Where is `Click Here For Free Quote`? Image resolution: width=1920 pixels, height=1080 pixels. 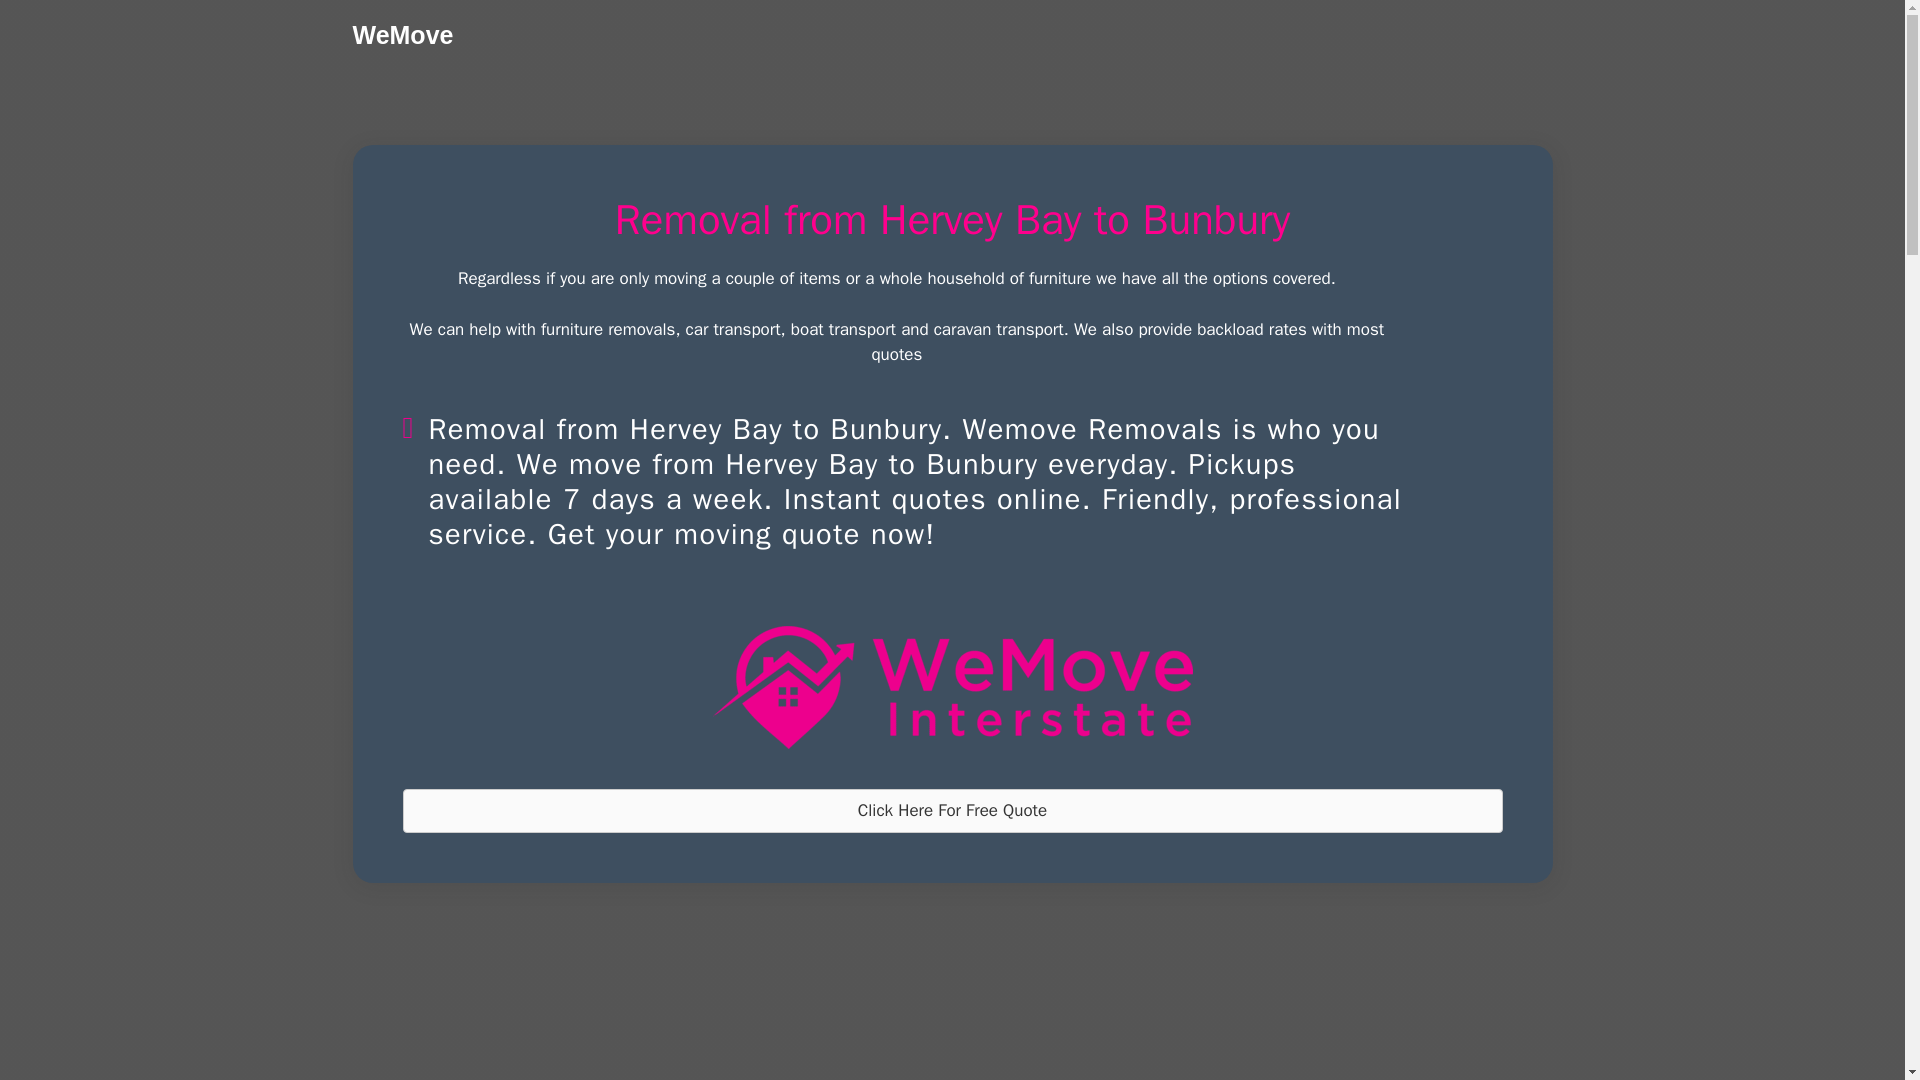
Click Here For Free Quote is located at coordinates (951, 810).